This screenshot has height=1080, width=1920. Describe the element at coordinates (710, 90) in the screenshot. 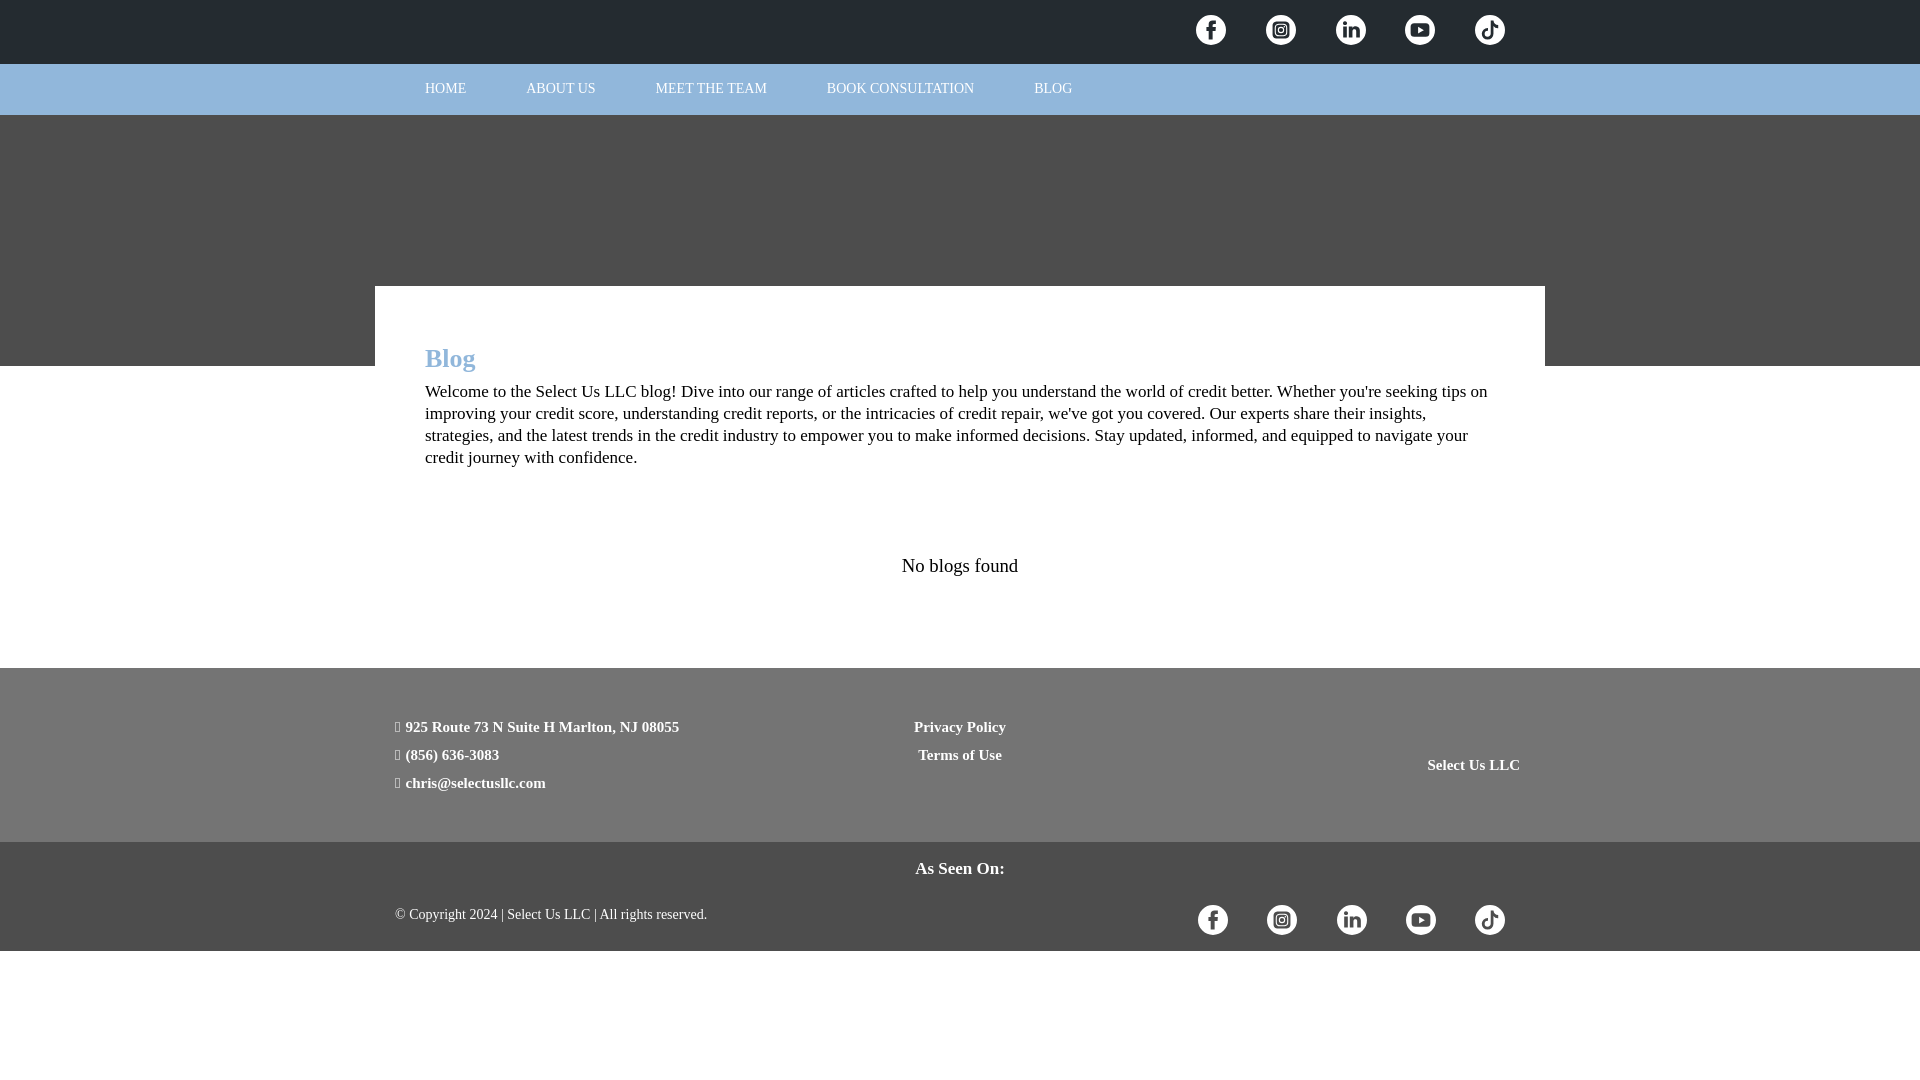

I see `MEET THE TEAM` at that location.